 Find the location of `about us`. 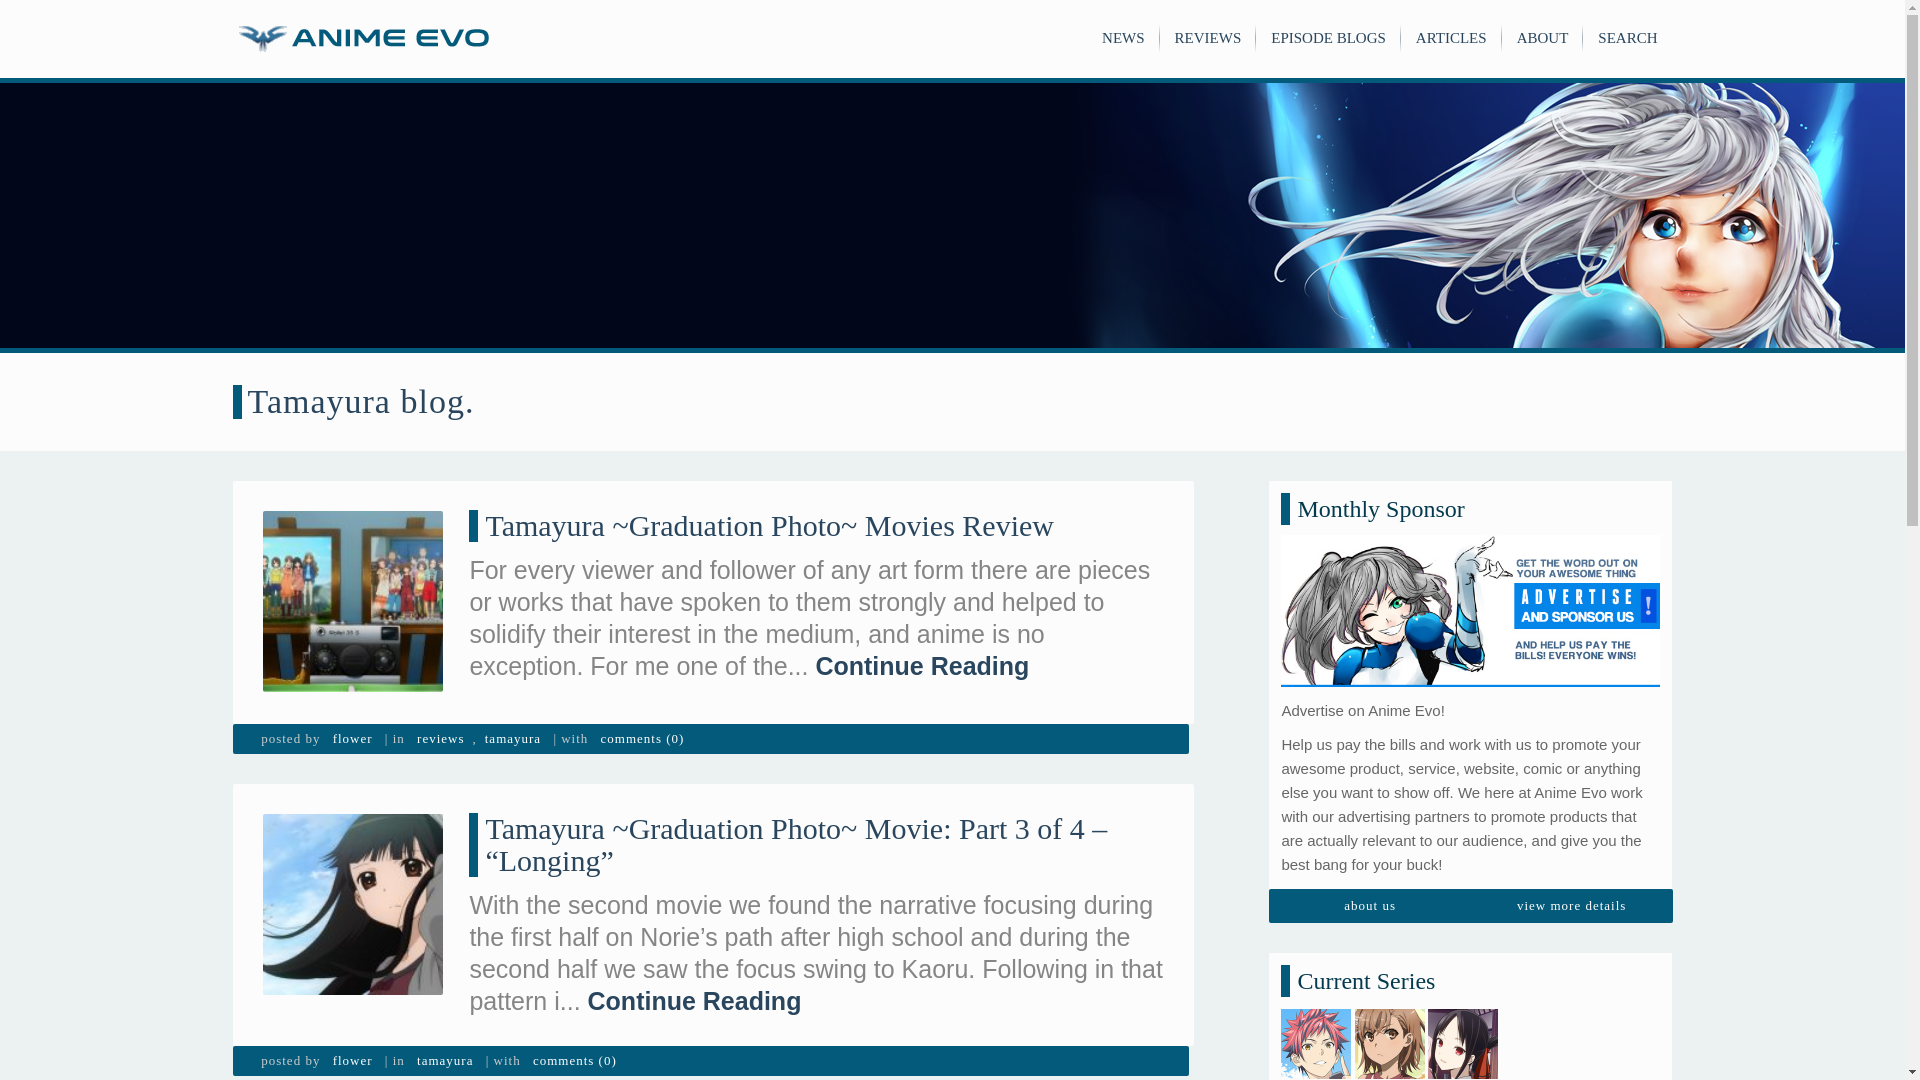

about us is located at coordinates (1370, 906).